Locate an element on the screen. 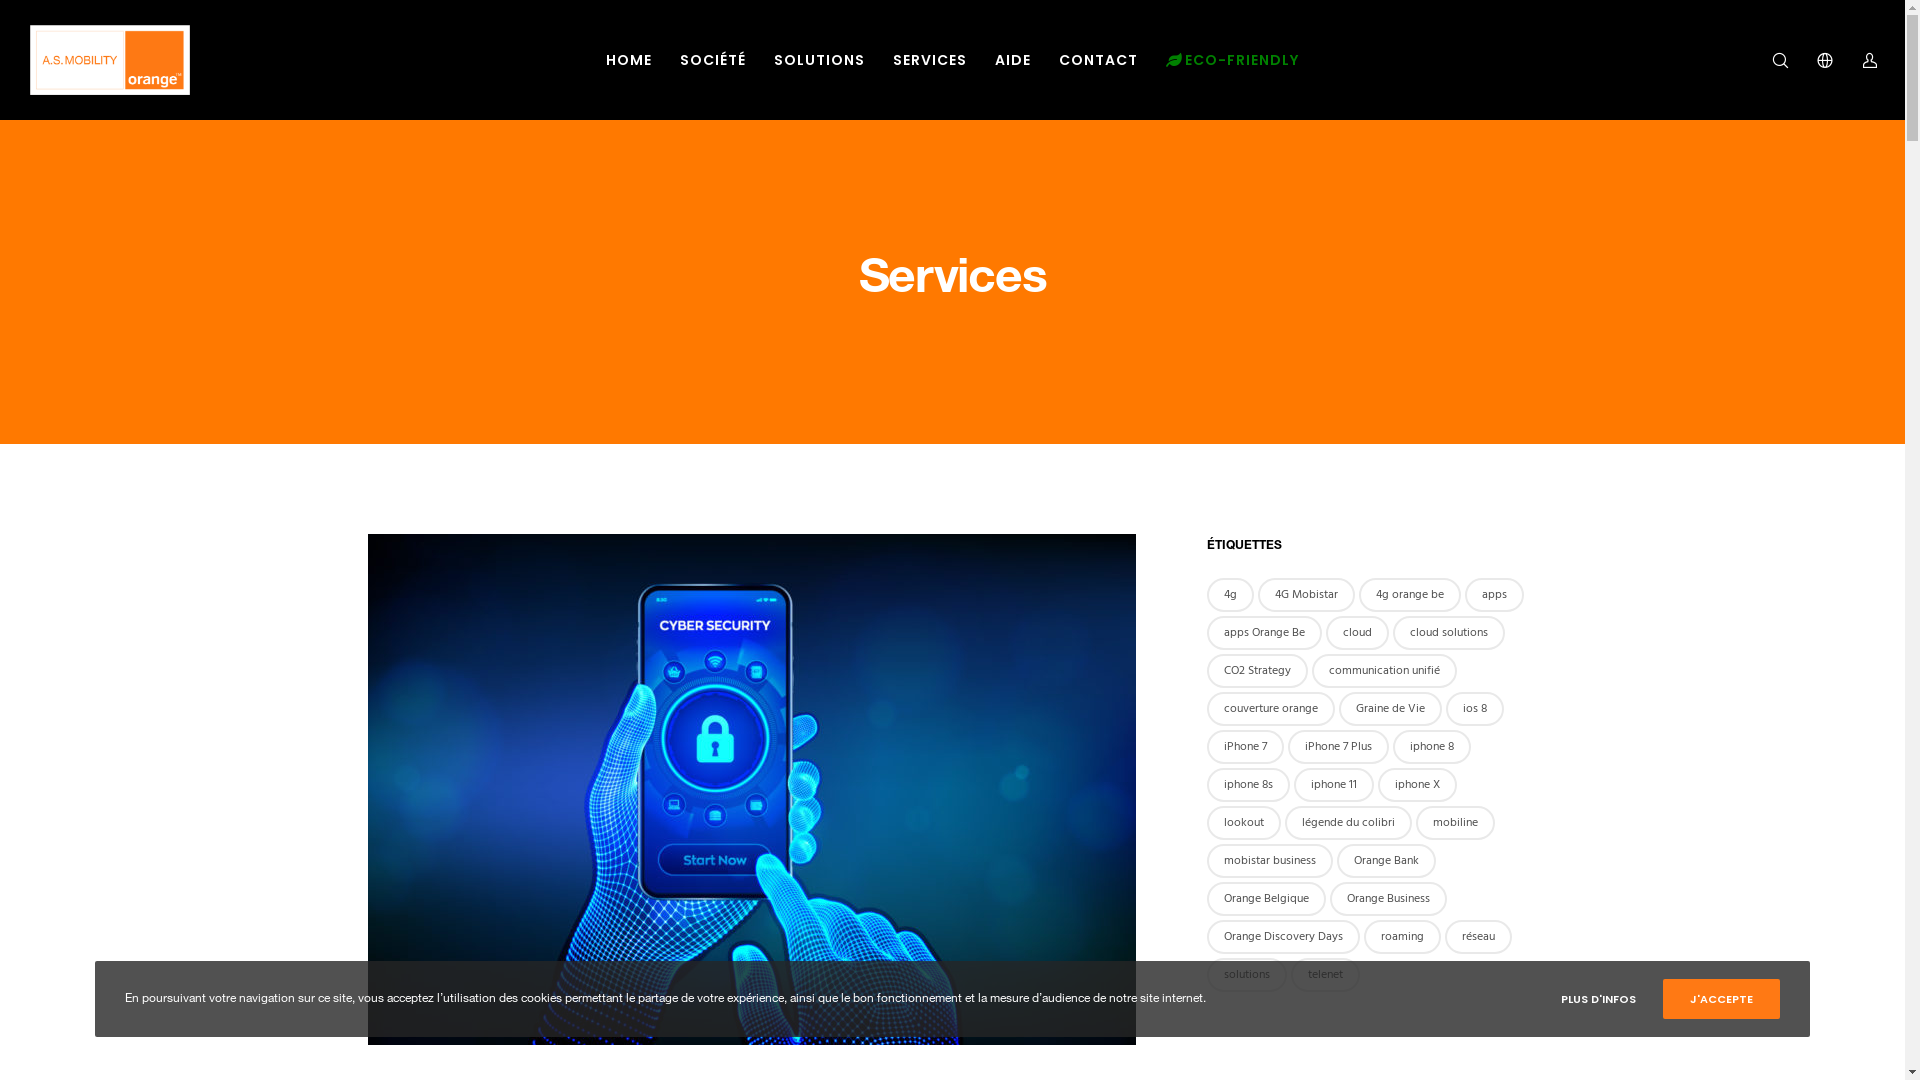 This screenshot has height=1080, width=1920. HOME is located at coordinates (629, 60).